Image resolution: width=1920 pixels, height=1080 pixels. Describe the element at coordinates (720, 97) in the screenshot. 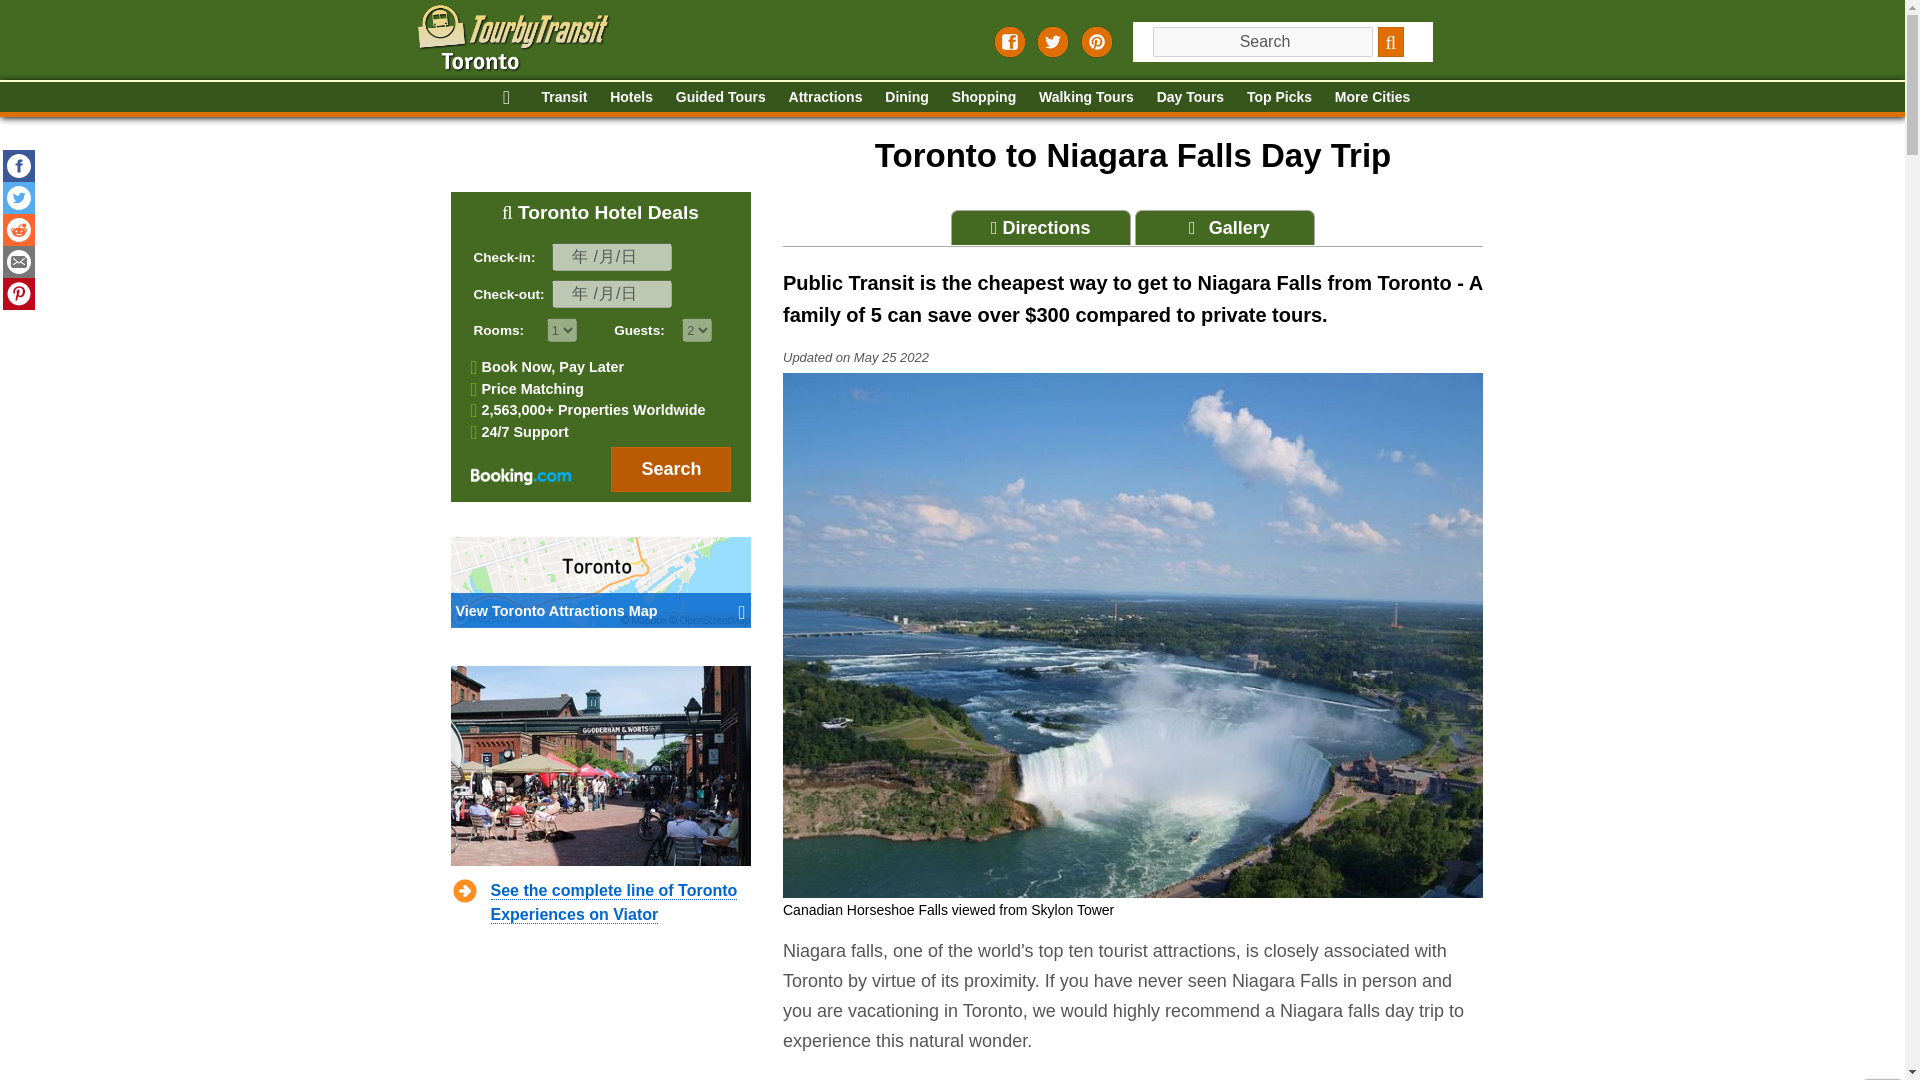

I see `Guided Tours` at that location.